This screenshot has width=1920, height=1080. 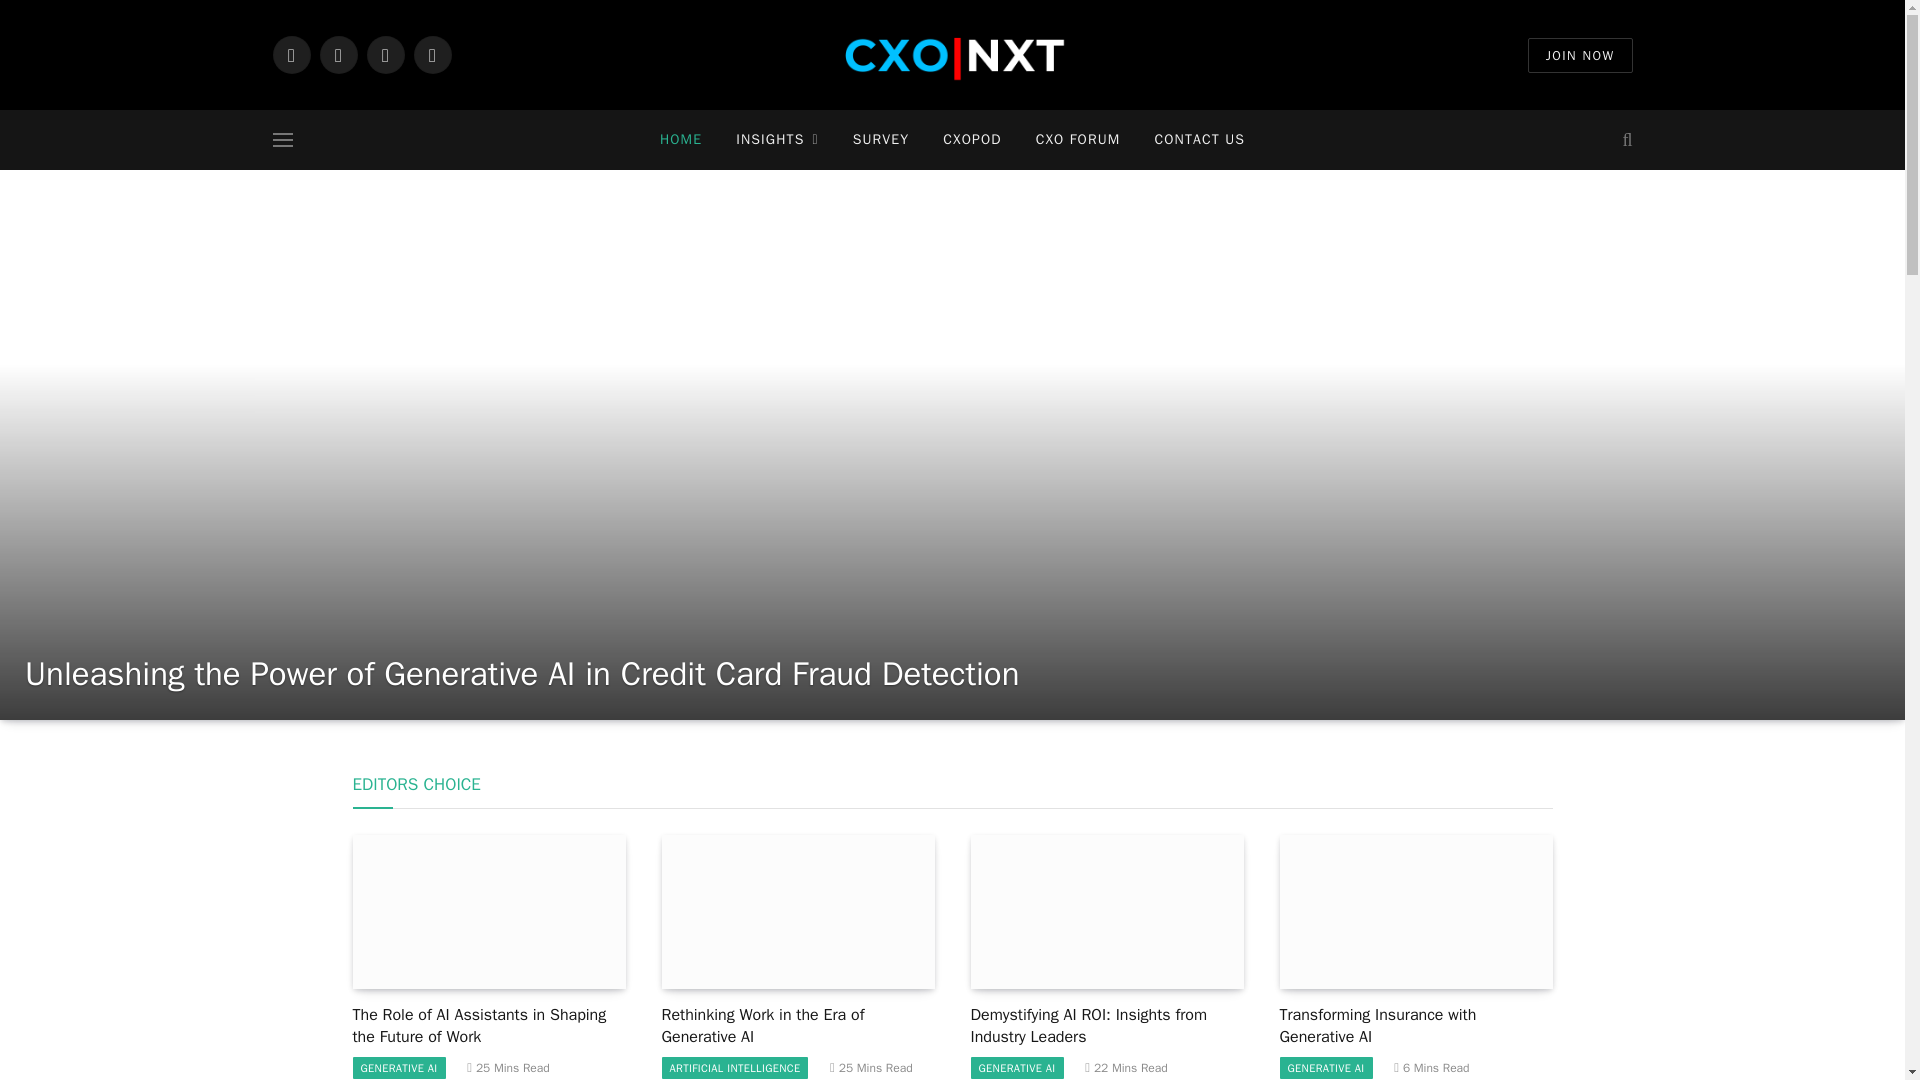 I want to click on INSIGHTS, so click(x=776, y=140).